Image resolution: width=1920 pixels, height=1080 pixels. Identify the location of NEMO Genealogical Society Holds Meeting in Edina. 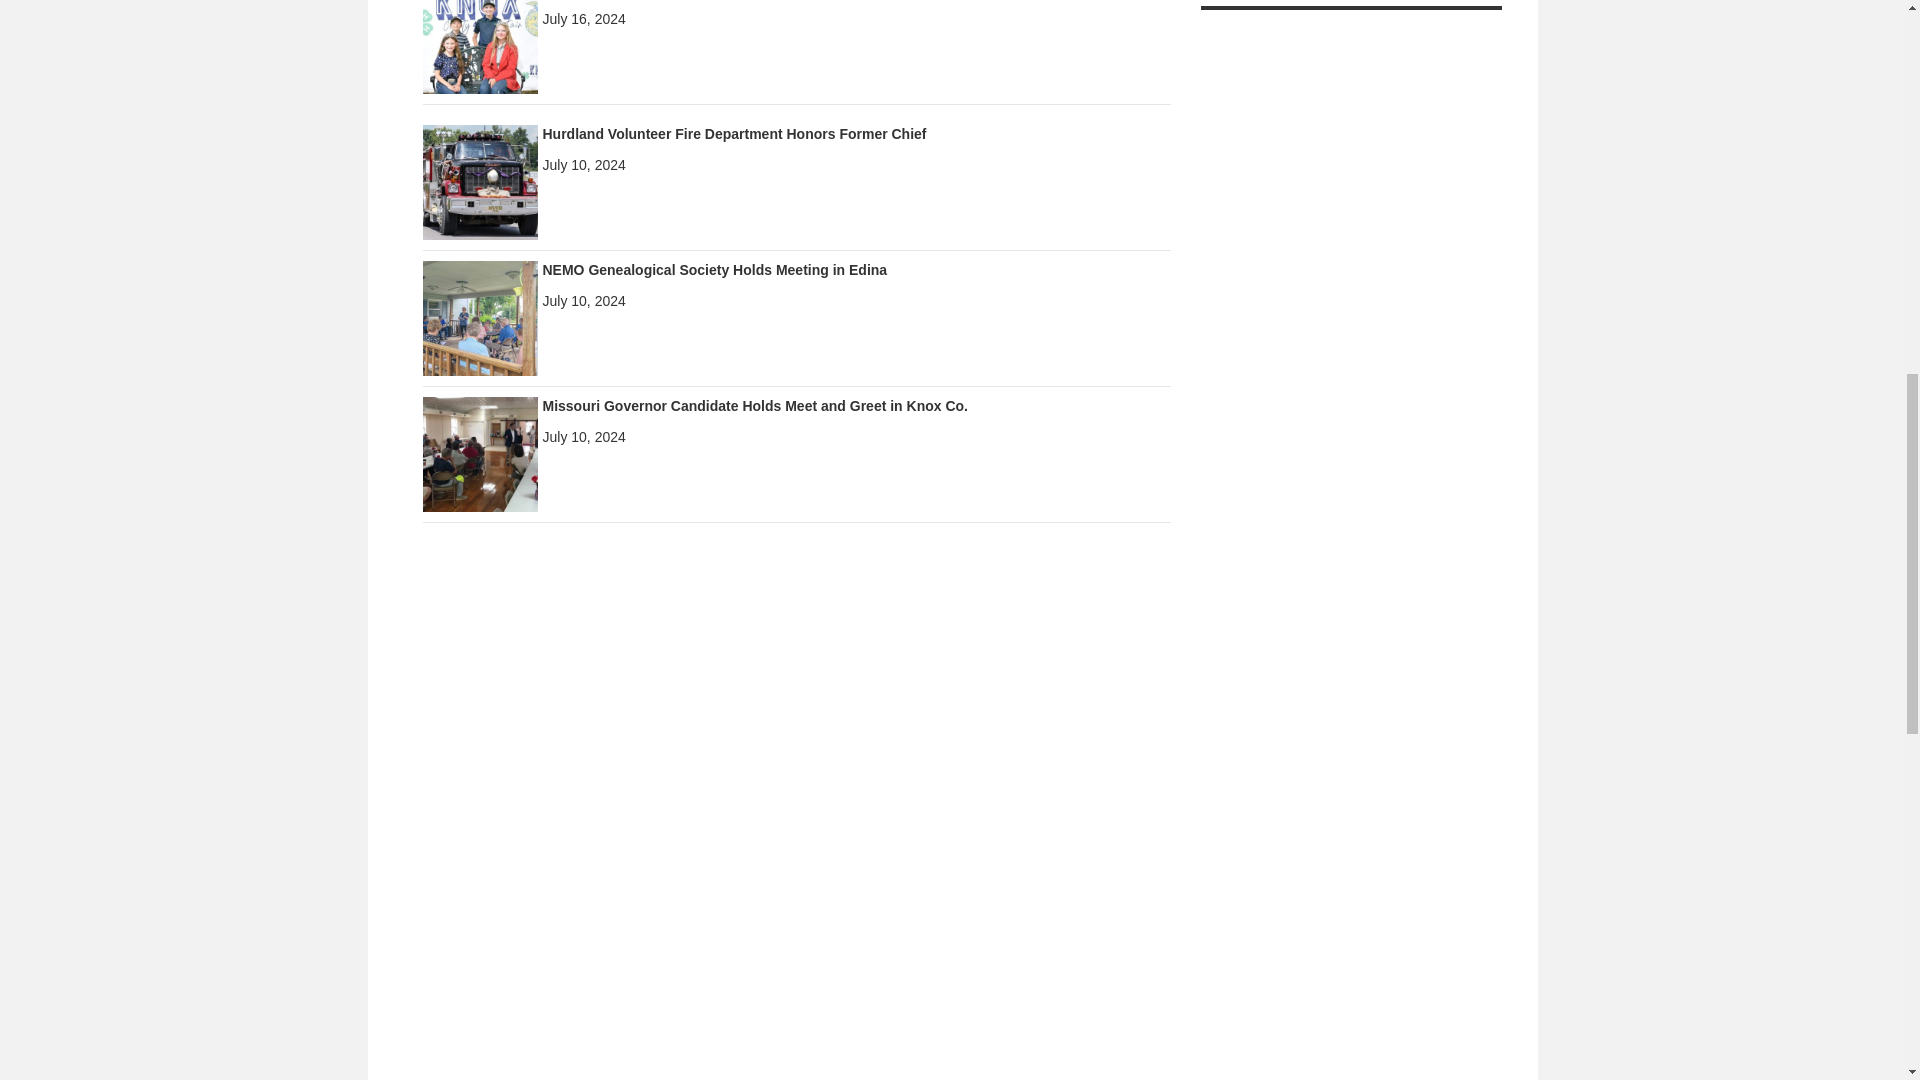
(480, 316).